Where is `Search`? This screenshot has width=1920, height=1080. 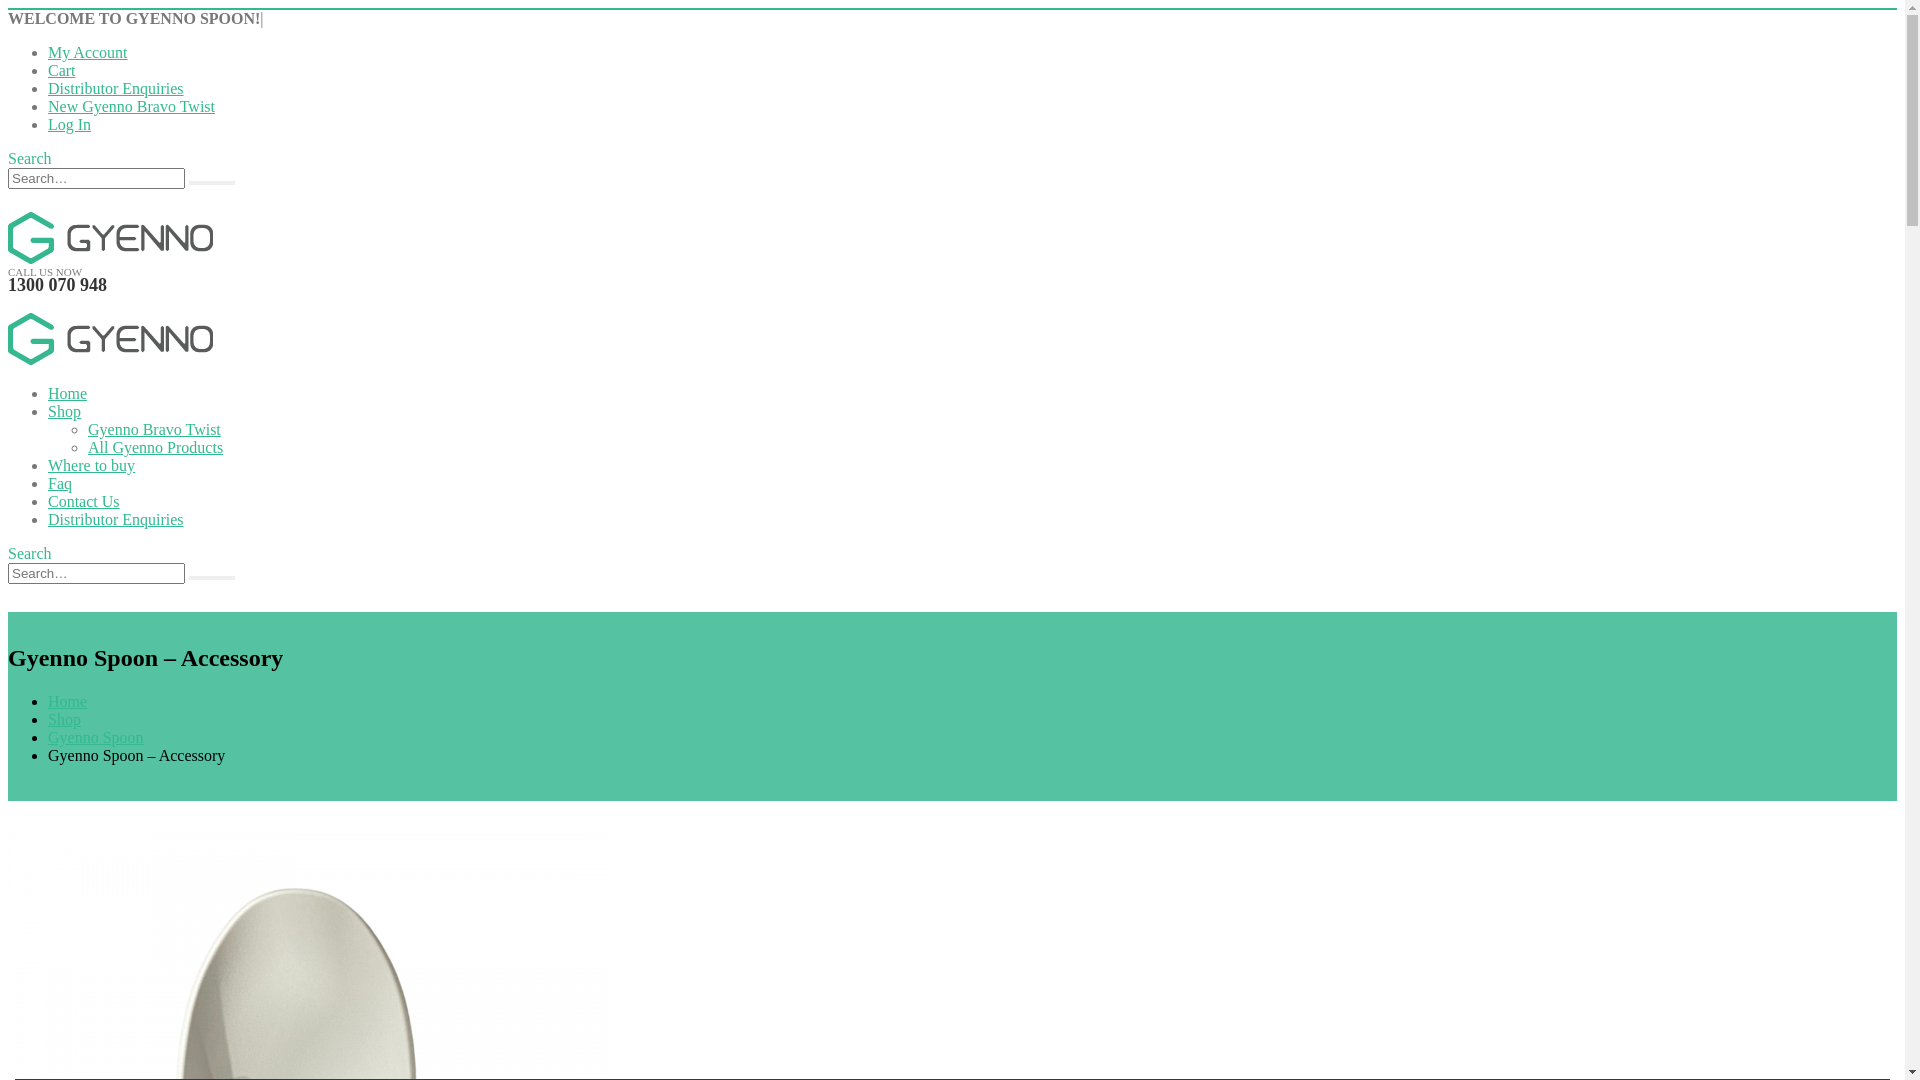 Search is located at coordinates (212, 183).